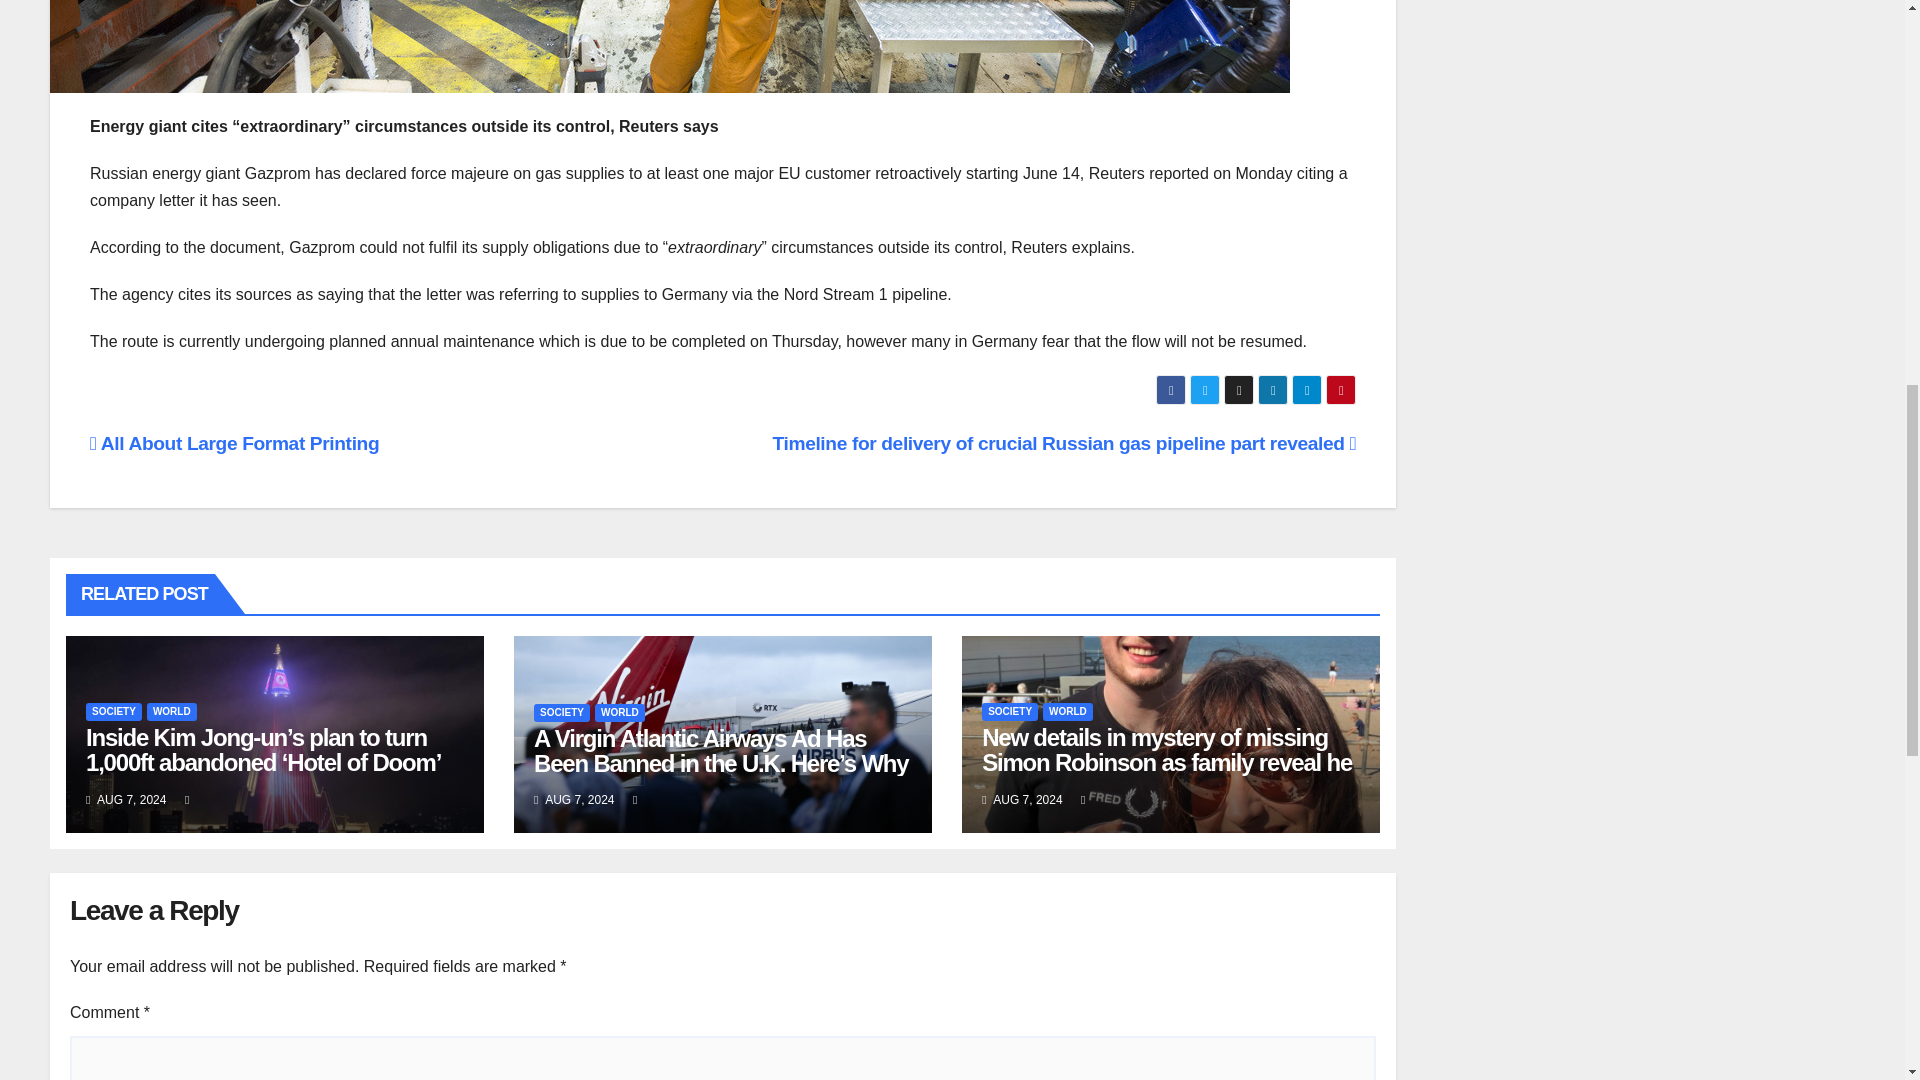 This screenshot has height=1080, width=1920. What do you see at coordinates (1067, 712) in the screenshot?
I see `WORLD` at bounding box center [1067, 712].